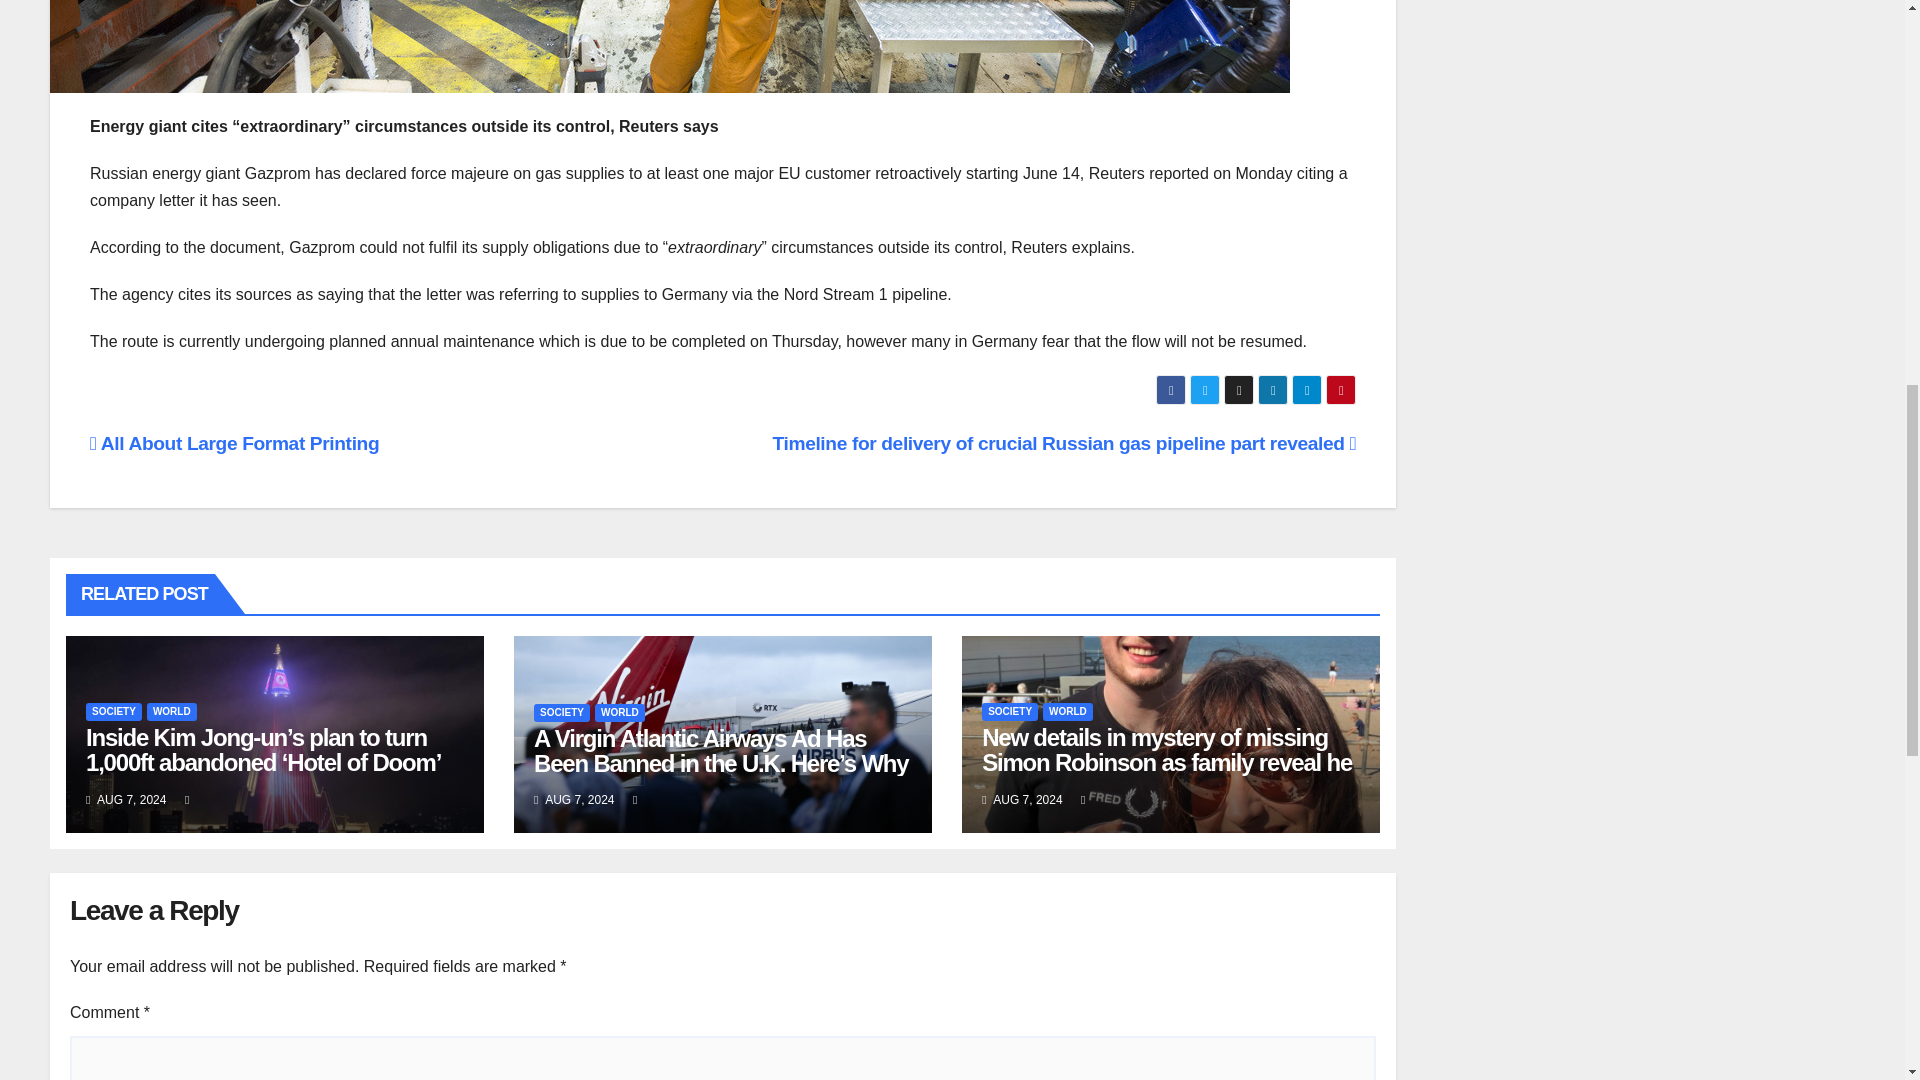 This screenshot has height=1080, width=1920. What do you see at coordinates (1067, 712) in the screenshot?
I see `WORLD` at bounding box center [1067, 712].